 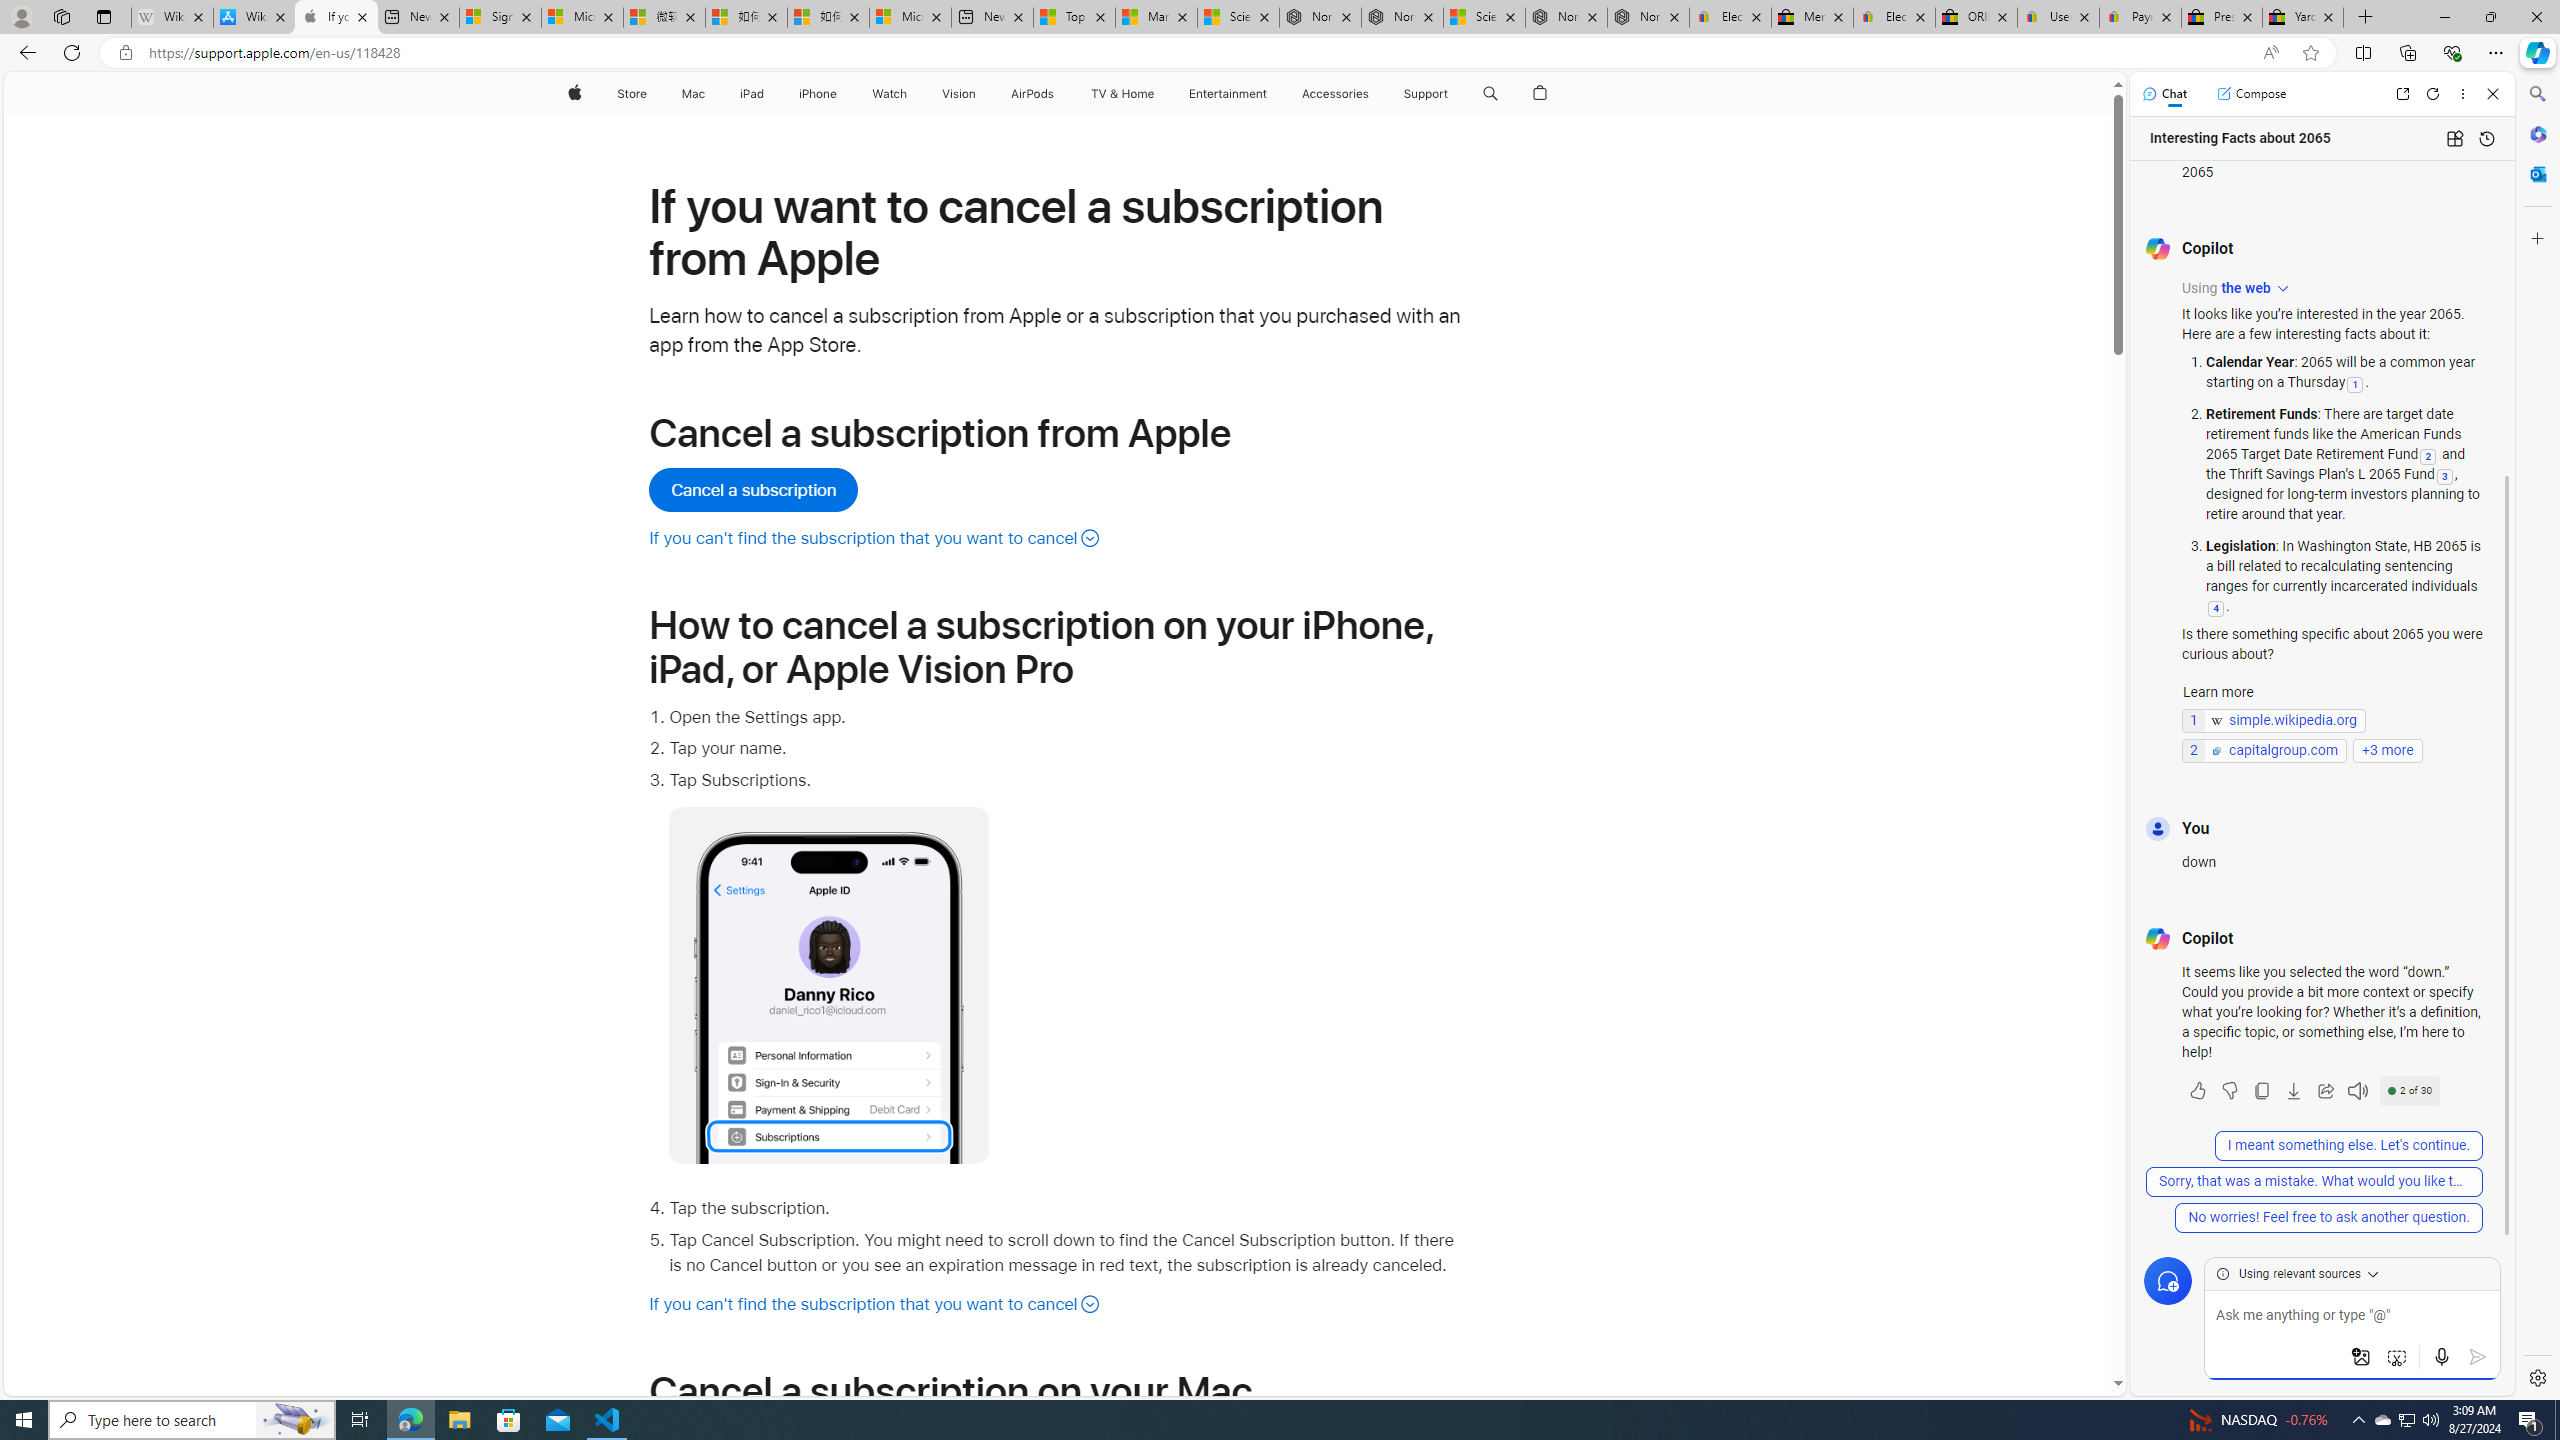 What do you see at coordinates (818, 94) in the screenshot?
I see `iPhone` at bounding box center [818, 94].